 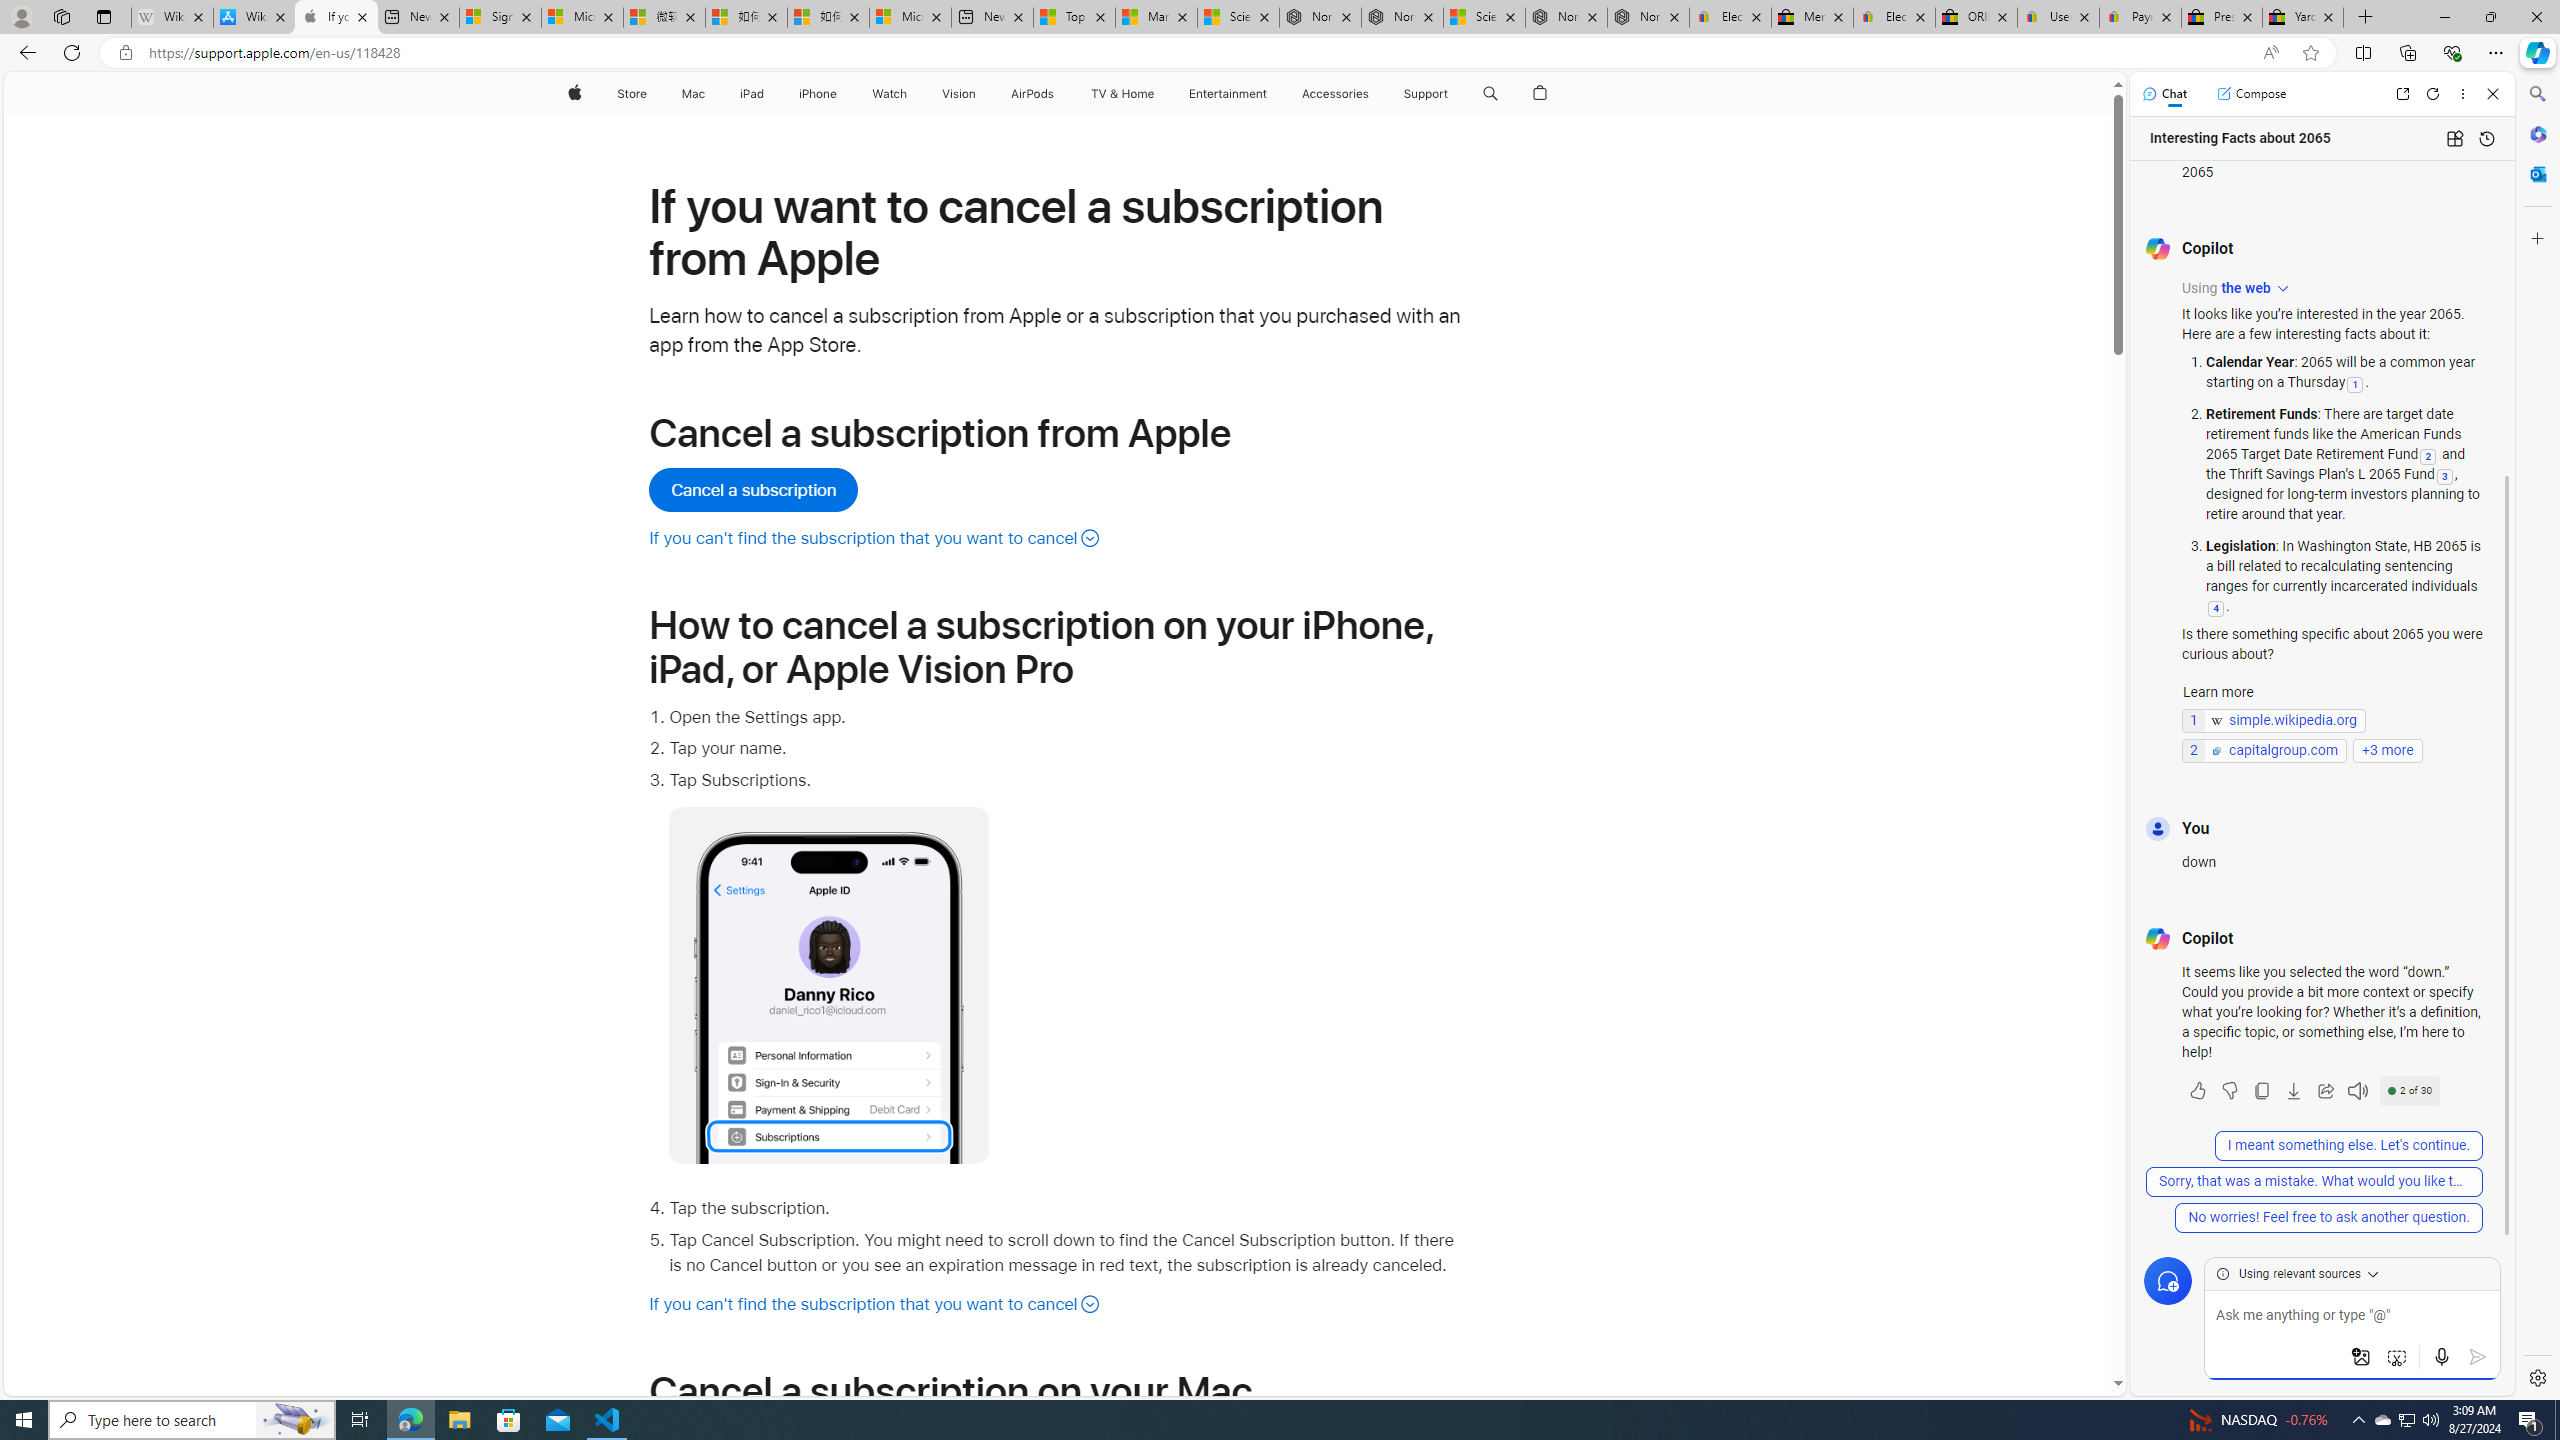 What do you see at coordinates (818, 94) in the screenshot?
I see `iPhone` at bounding box center [818, 94].